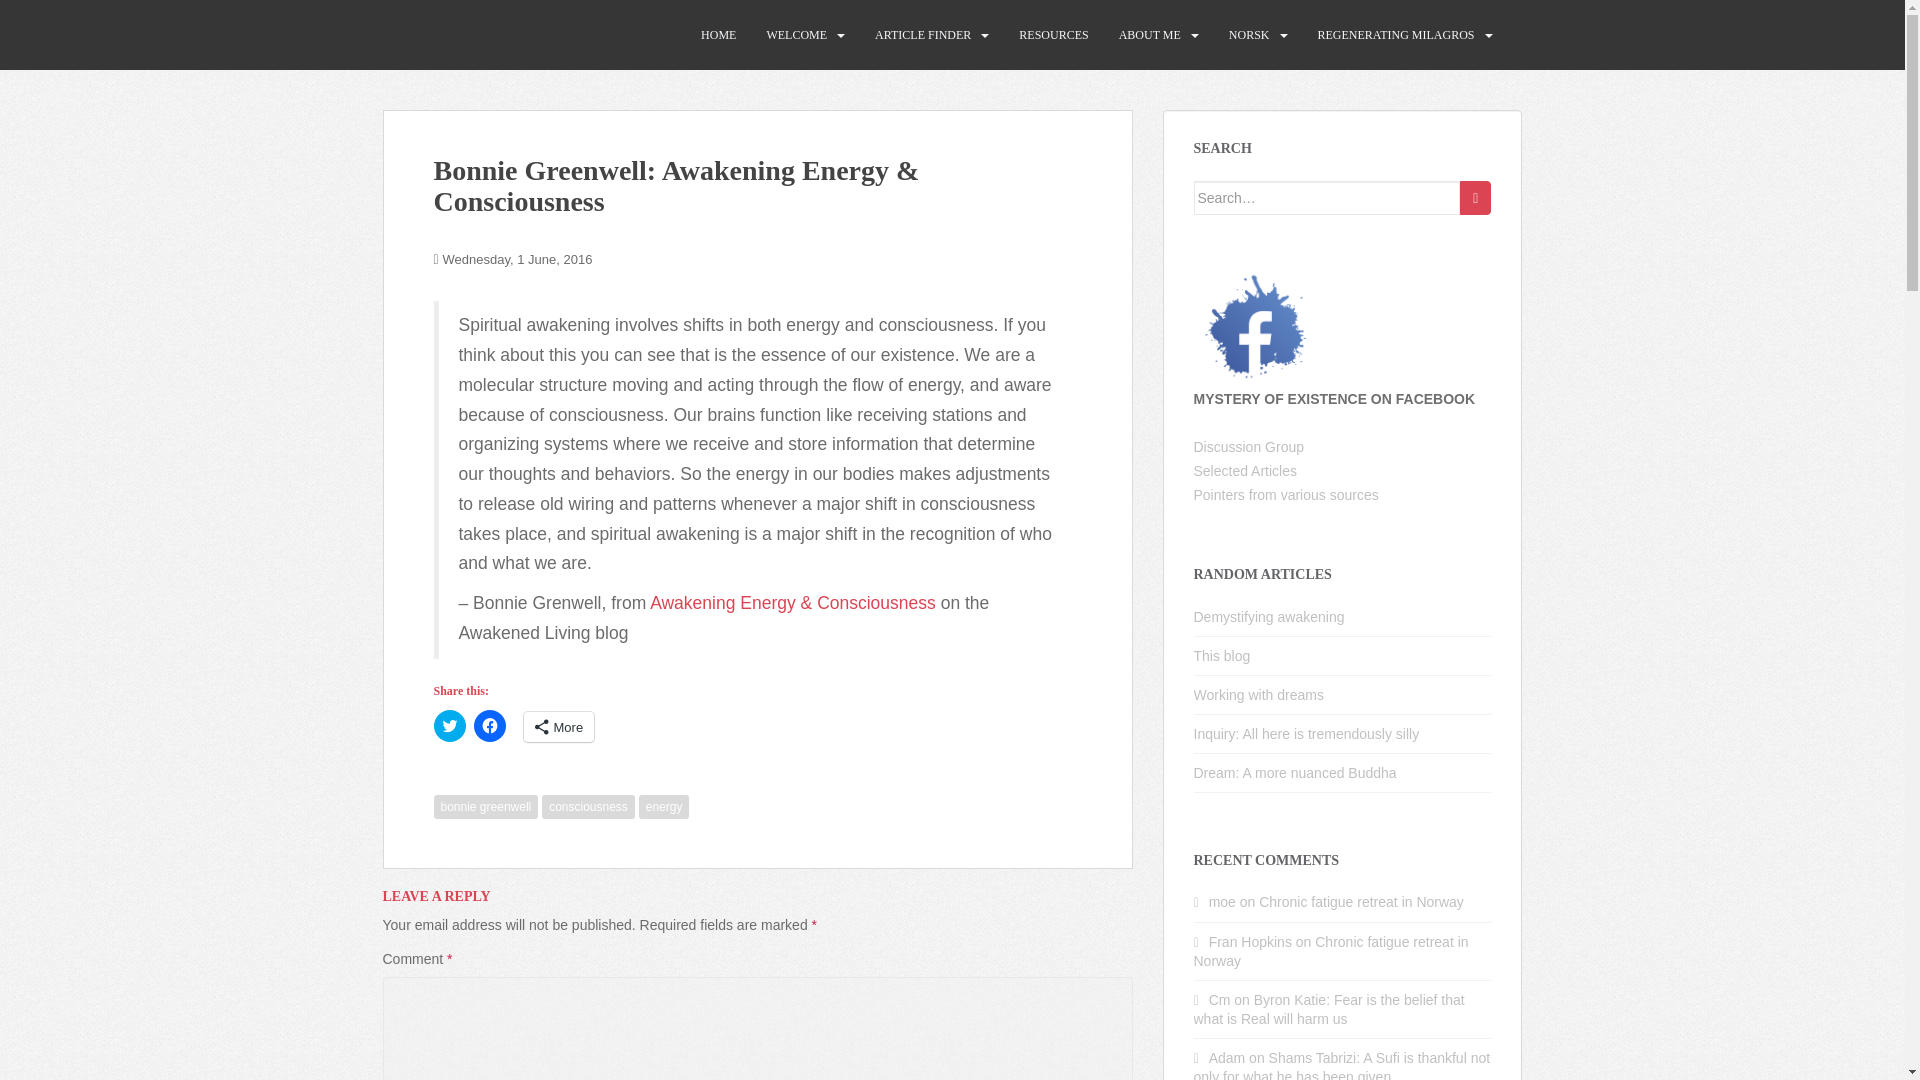 This screenshot has width=1920, height=1080. I want to click on RESOURCES, so click(1054, 35).